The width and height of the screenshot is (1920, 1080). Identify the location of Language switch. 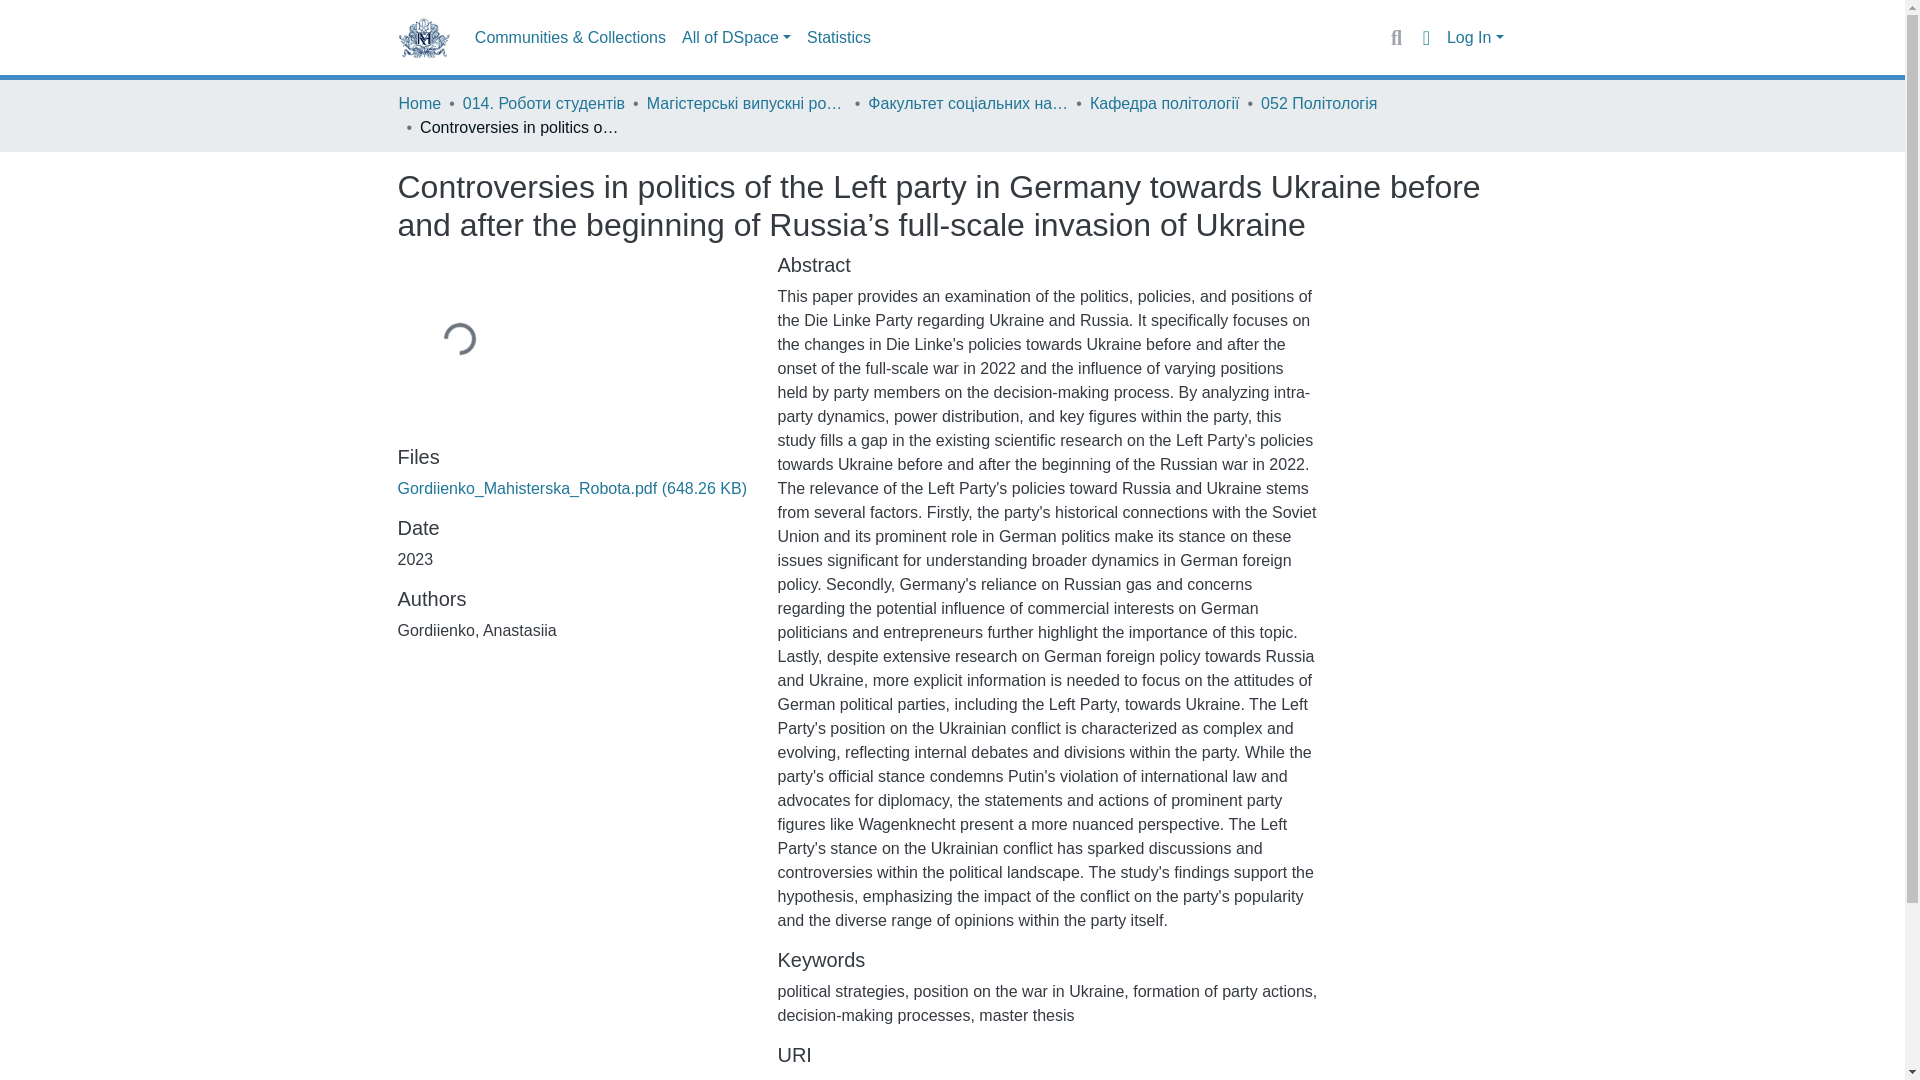
(1426, 37).